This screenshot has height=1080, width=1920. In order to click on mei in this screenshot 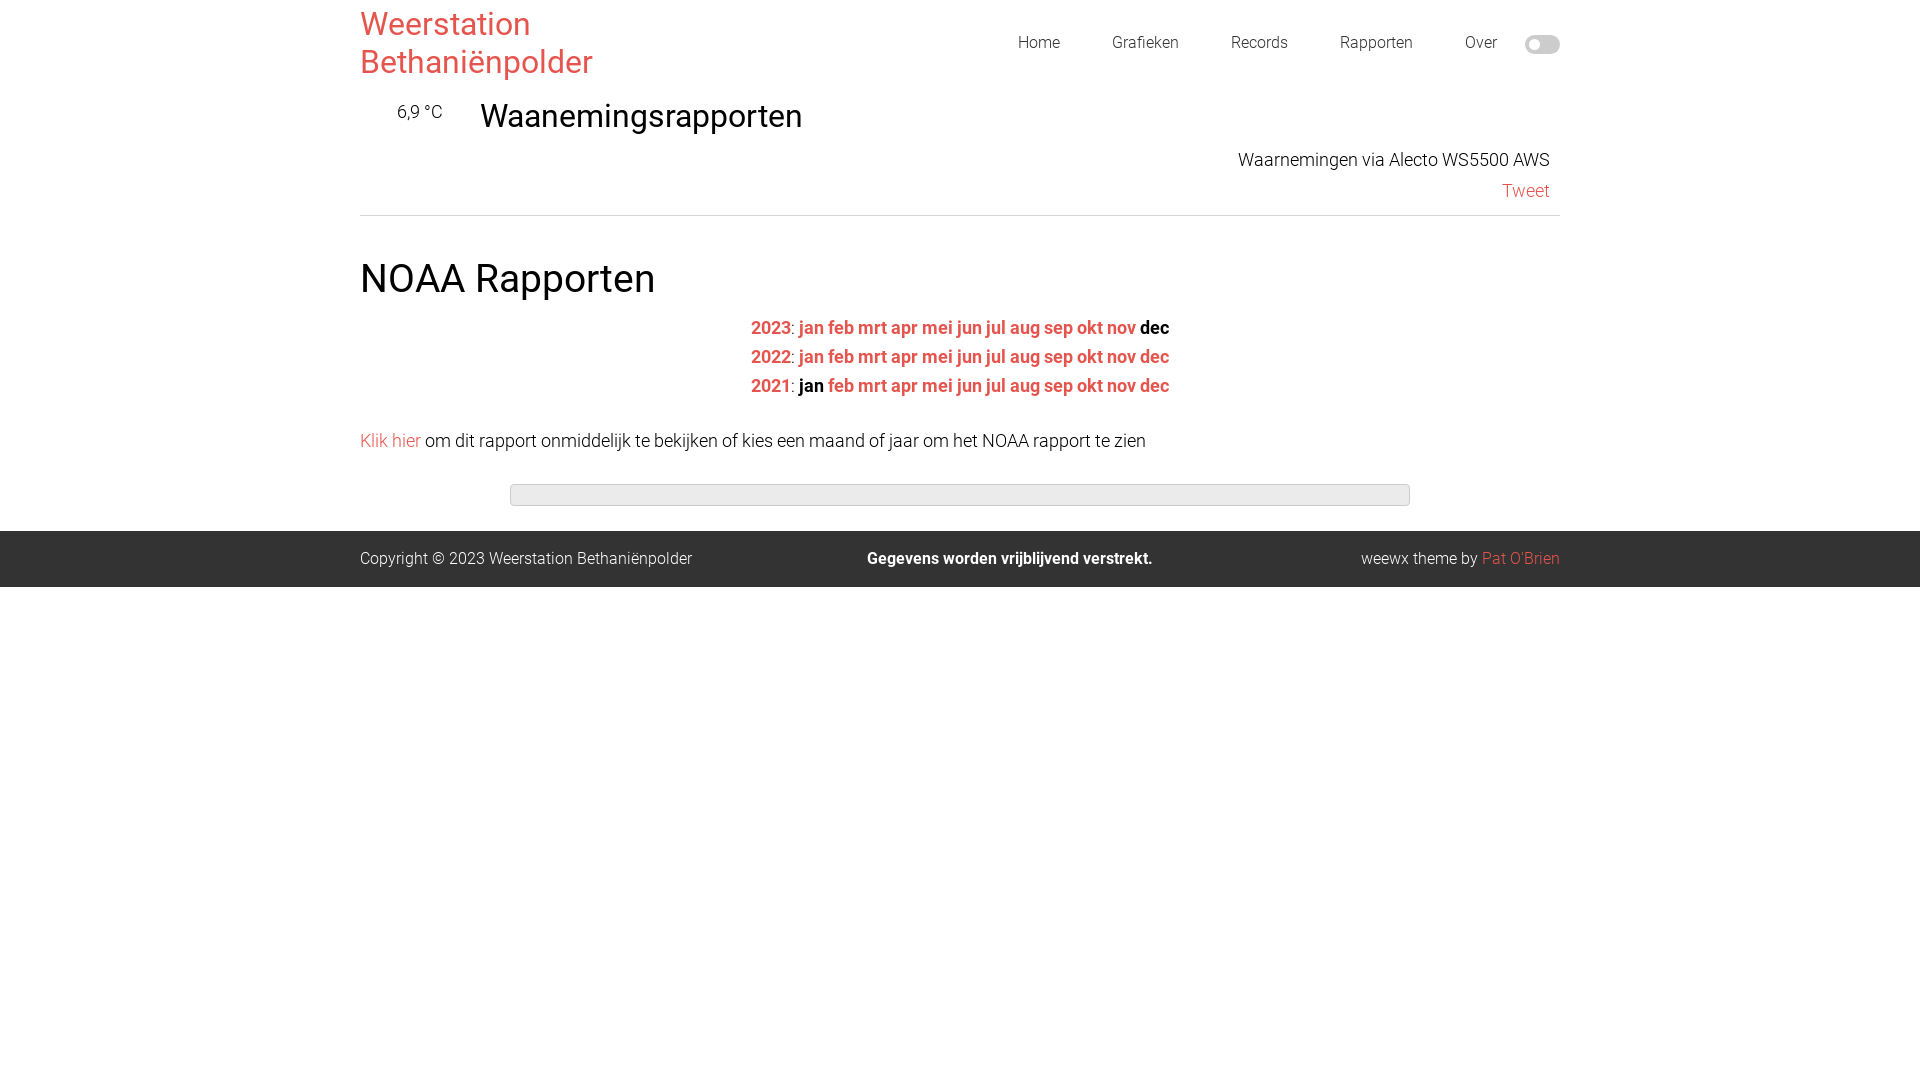, I will do `click(938, 328)`.